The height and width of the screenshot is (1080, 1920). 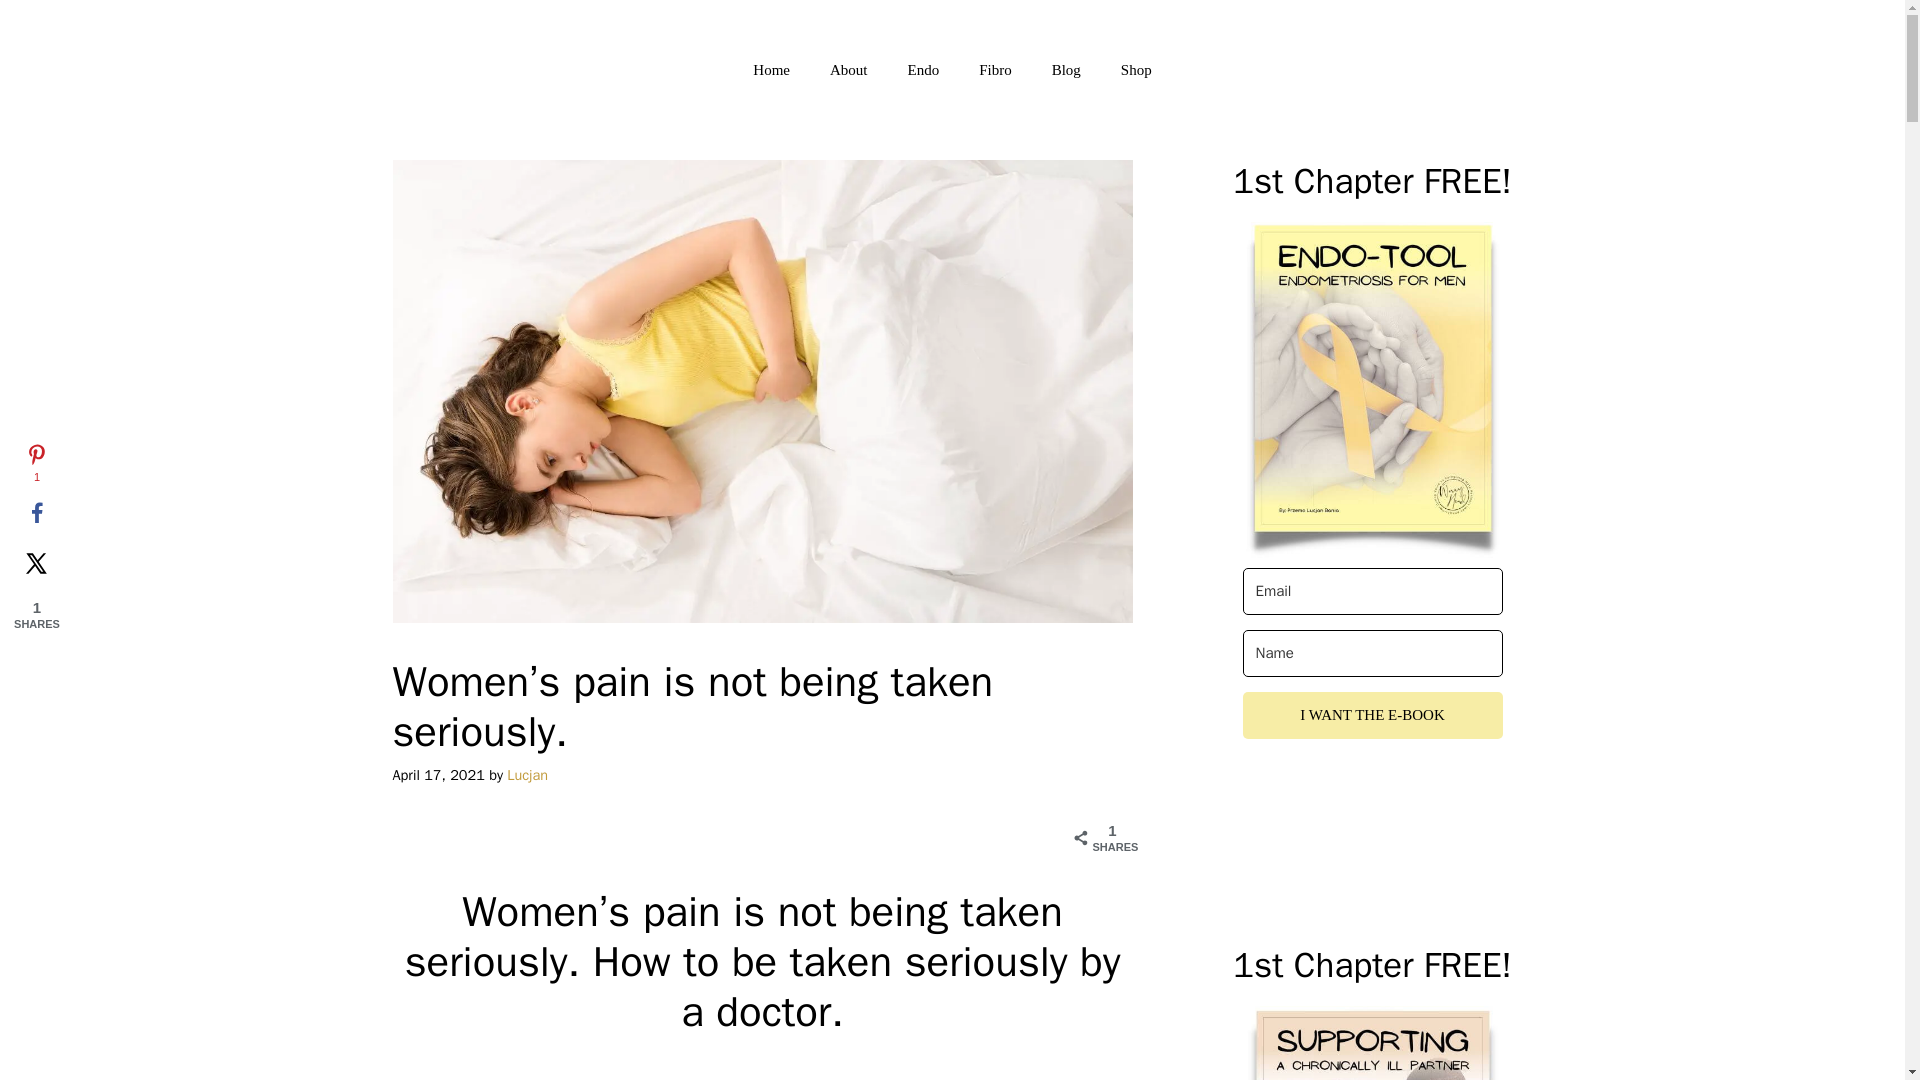 What do you see at coordinates (1372, 715) in the screenshot?
I see `I WANT THE E-BOOK` at bounding box center [1372, 715].